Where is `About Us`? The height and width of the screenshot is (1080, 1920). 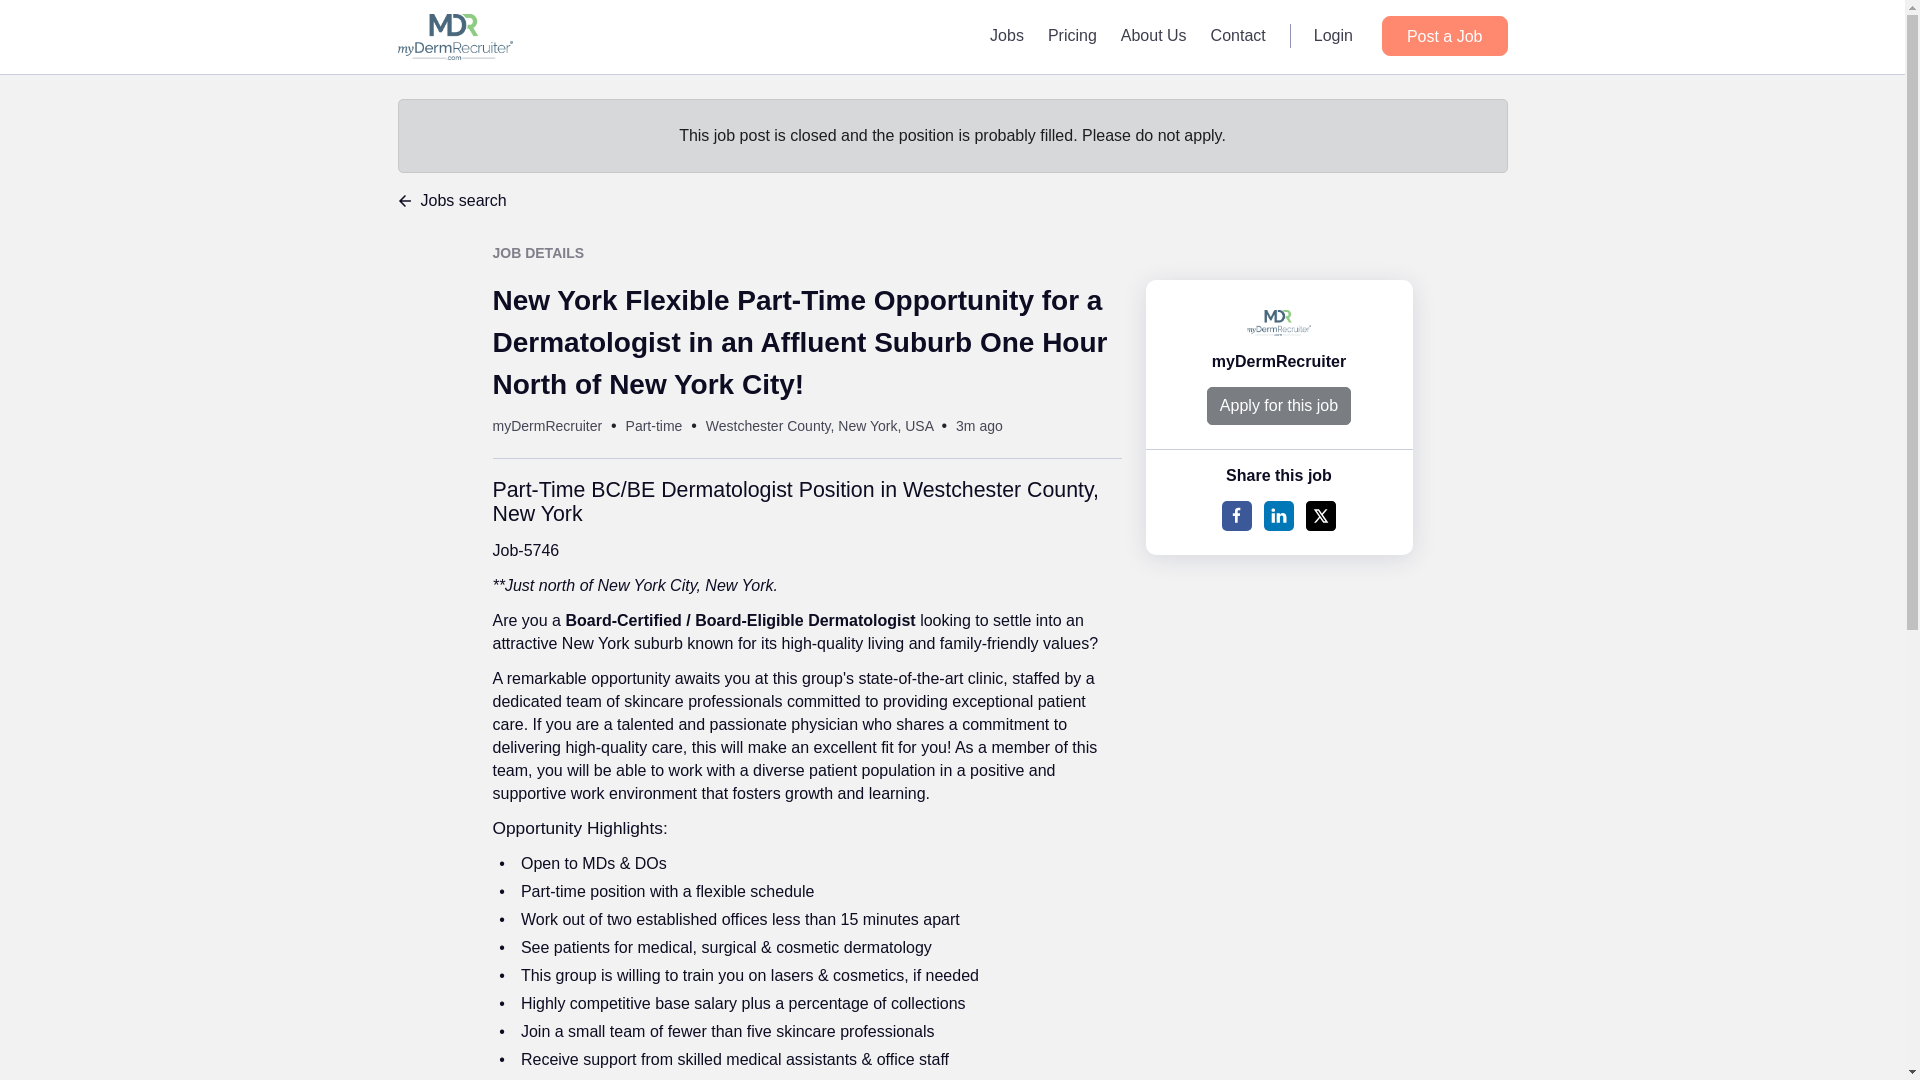 About Us is located at coordinates (1154, 35).